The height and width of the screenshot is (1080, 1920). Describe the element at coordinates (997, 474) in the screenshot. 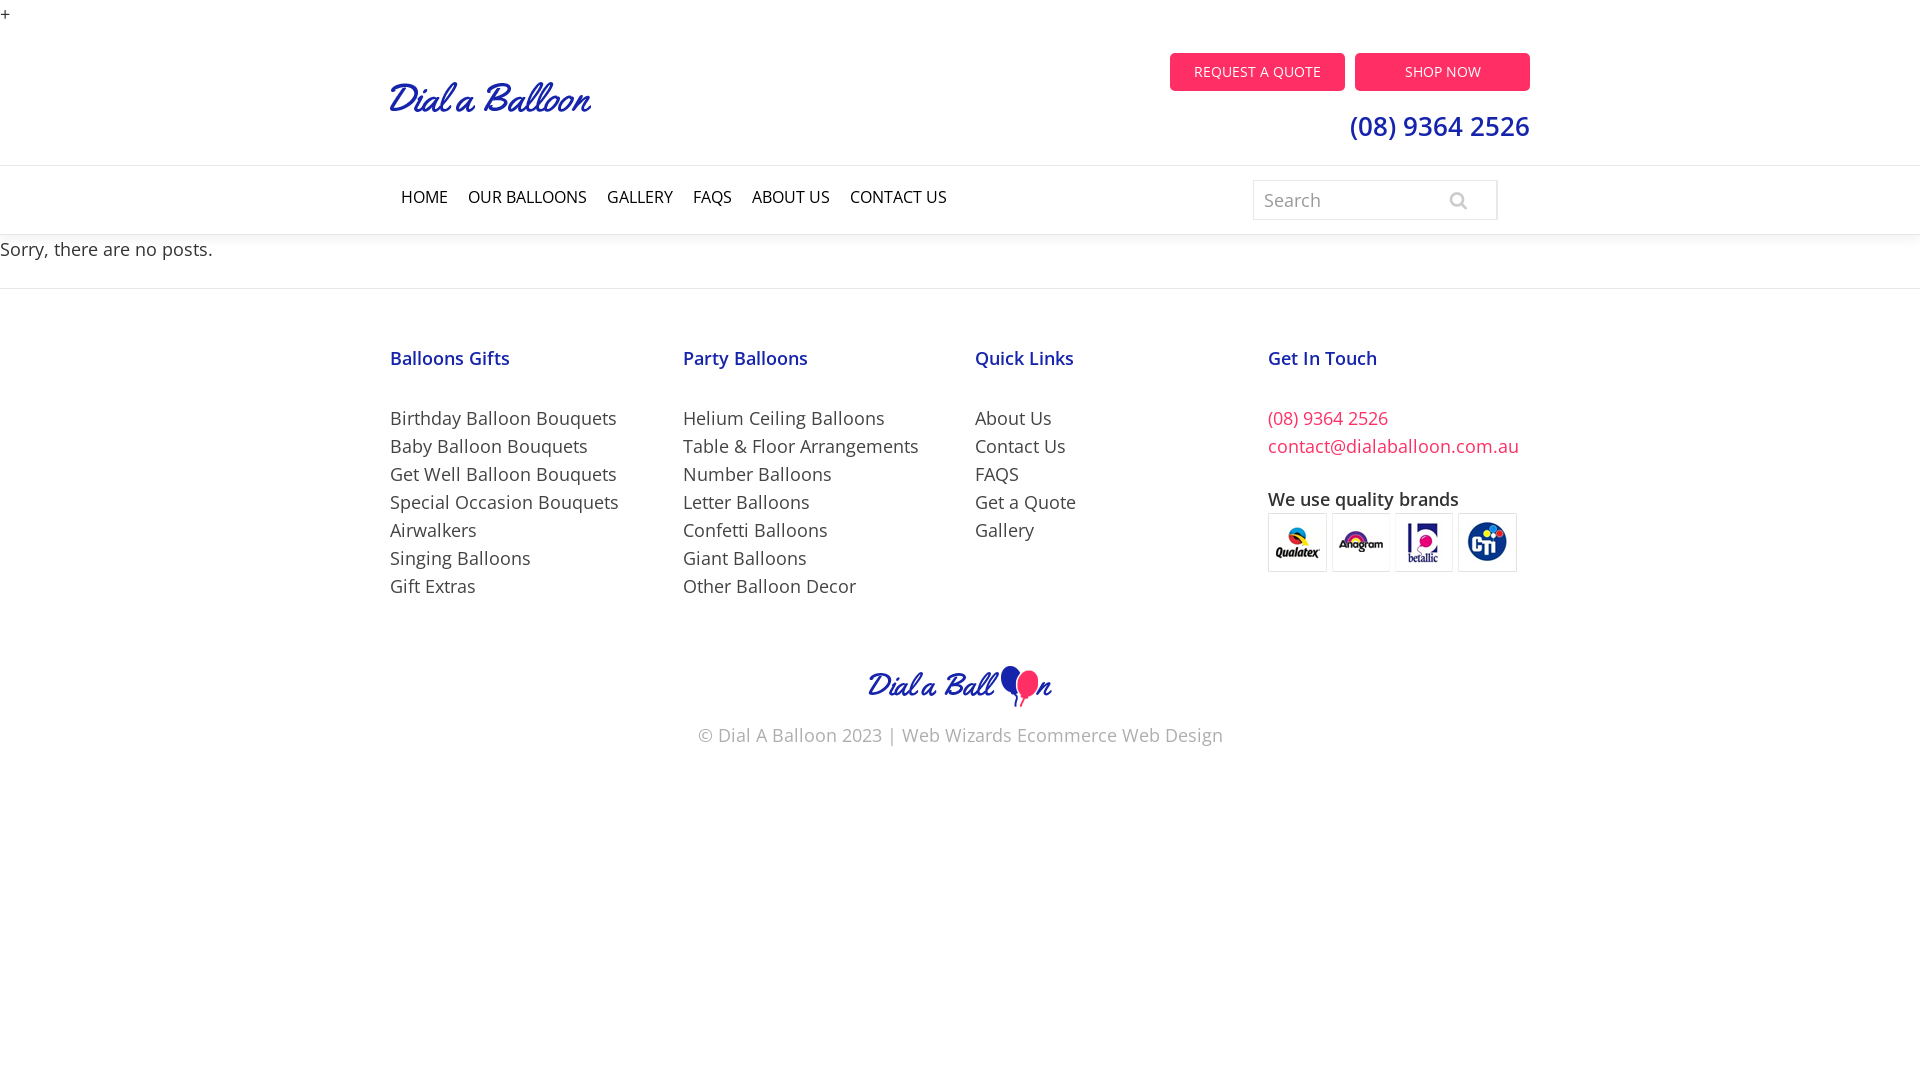

I see `FAQS` at that location.